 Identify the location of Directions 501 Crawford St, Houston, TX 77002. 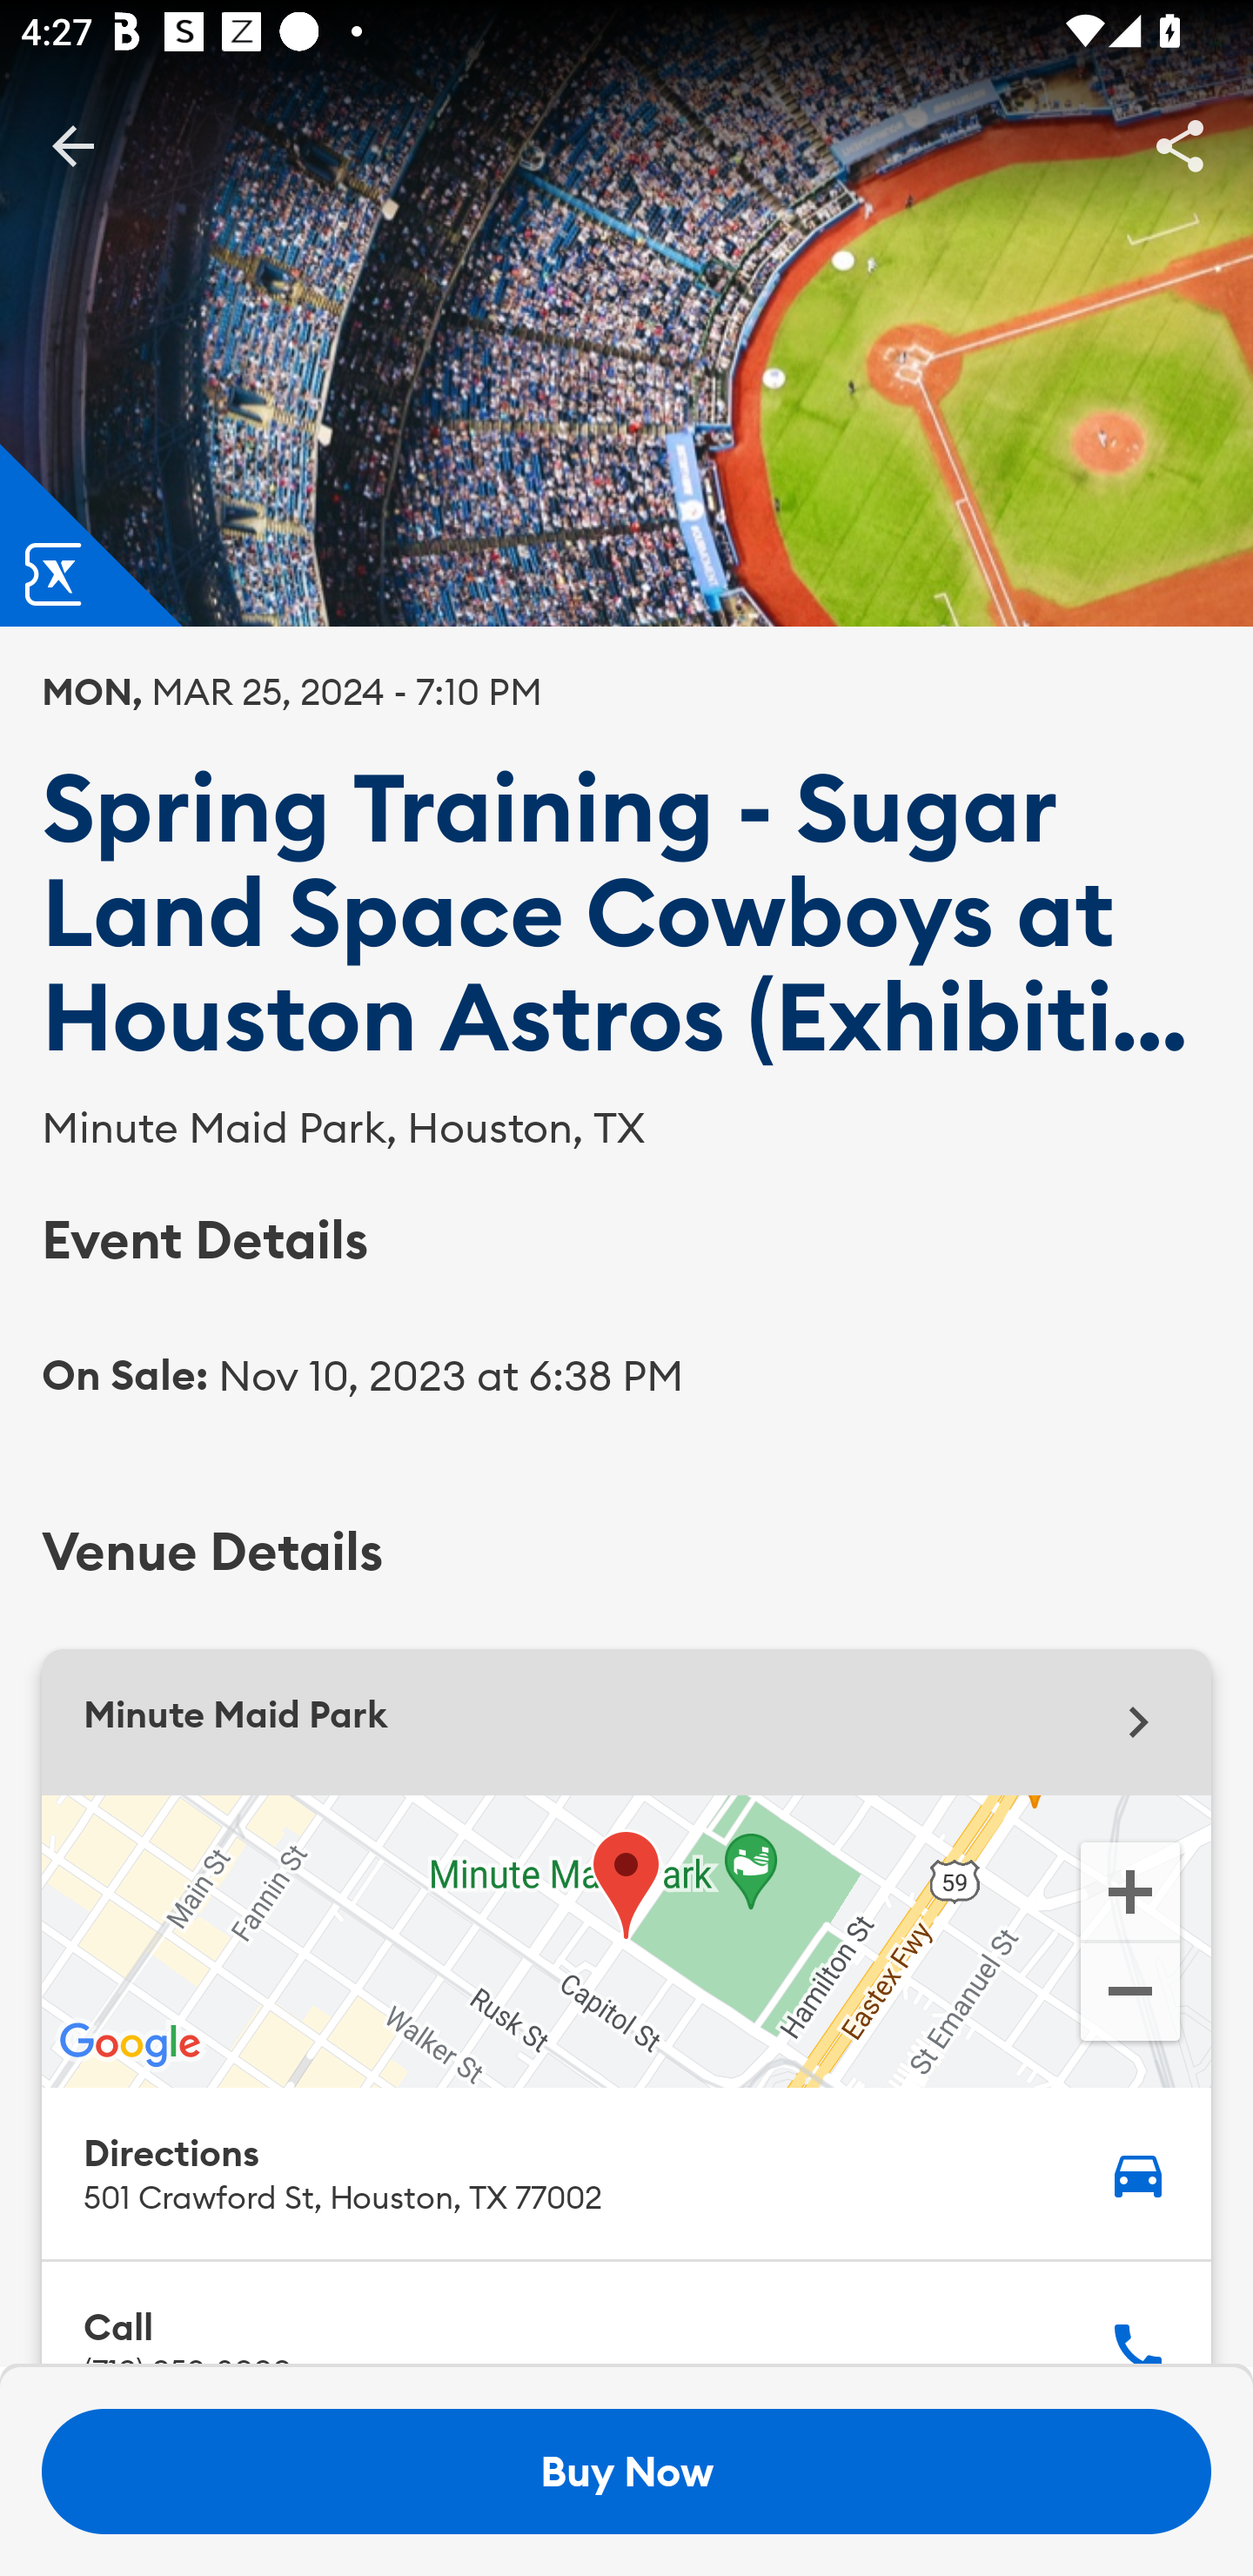
(626, 2172).